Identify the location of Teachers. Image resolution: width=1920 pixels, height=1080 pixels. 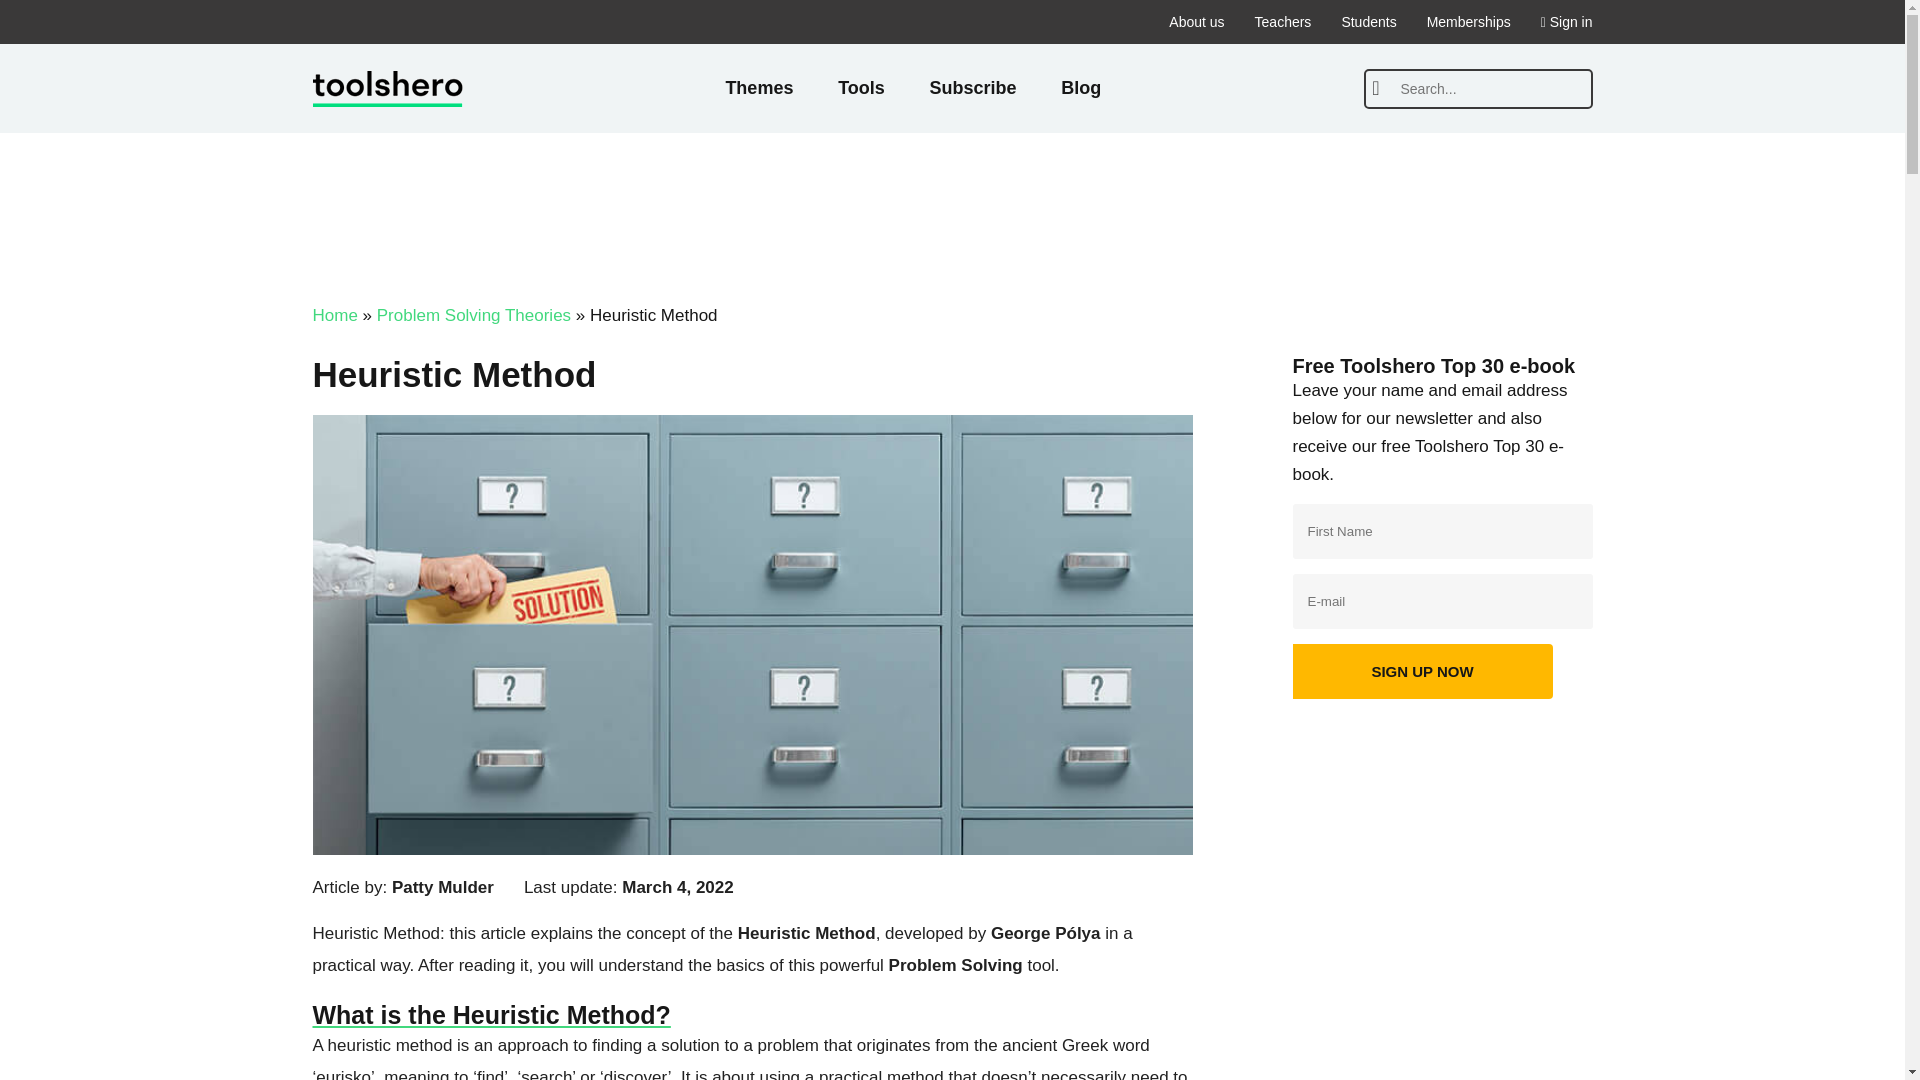
(1283, 22).